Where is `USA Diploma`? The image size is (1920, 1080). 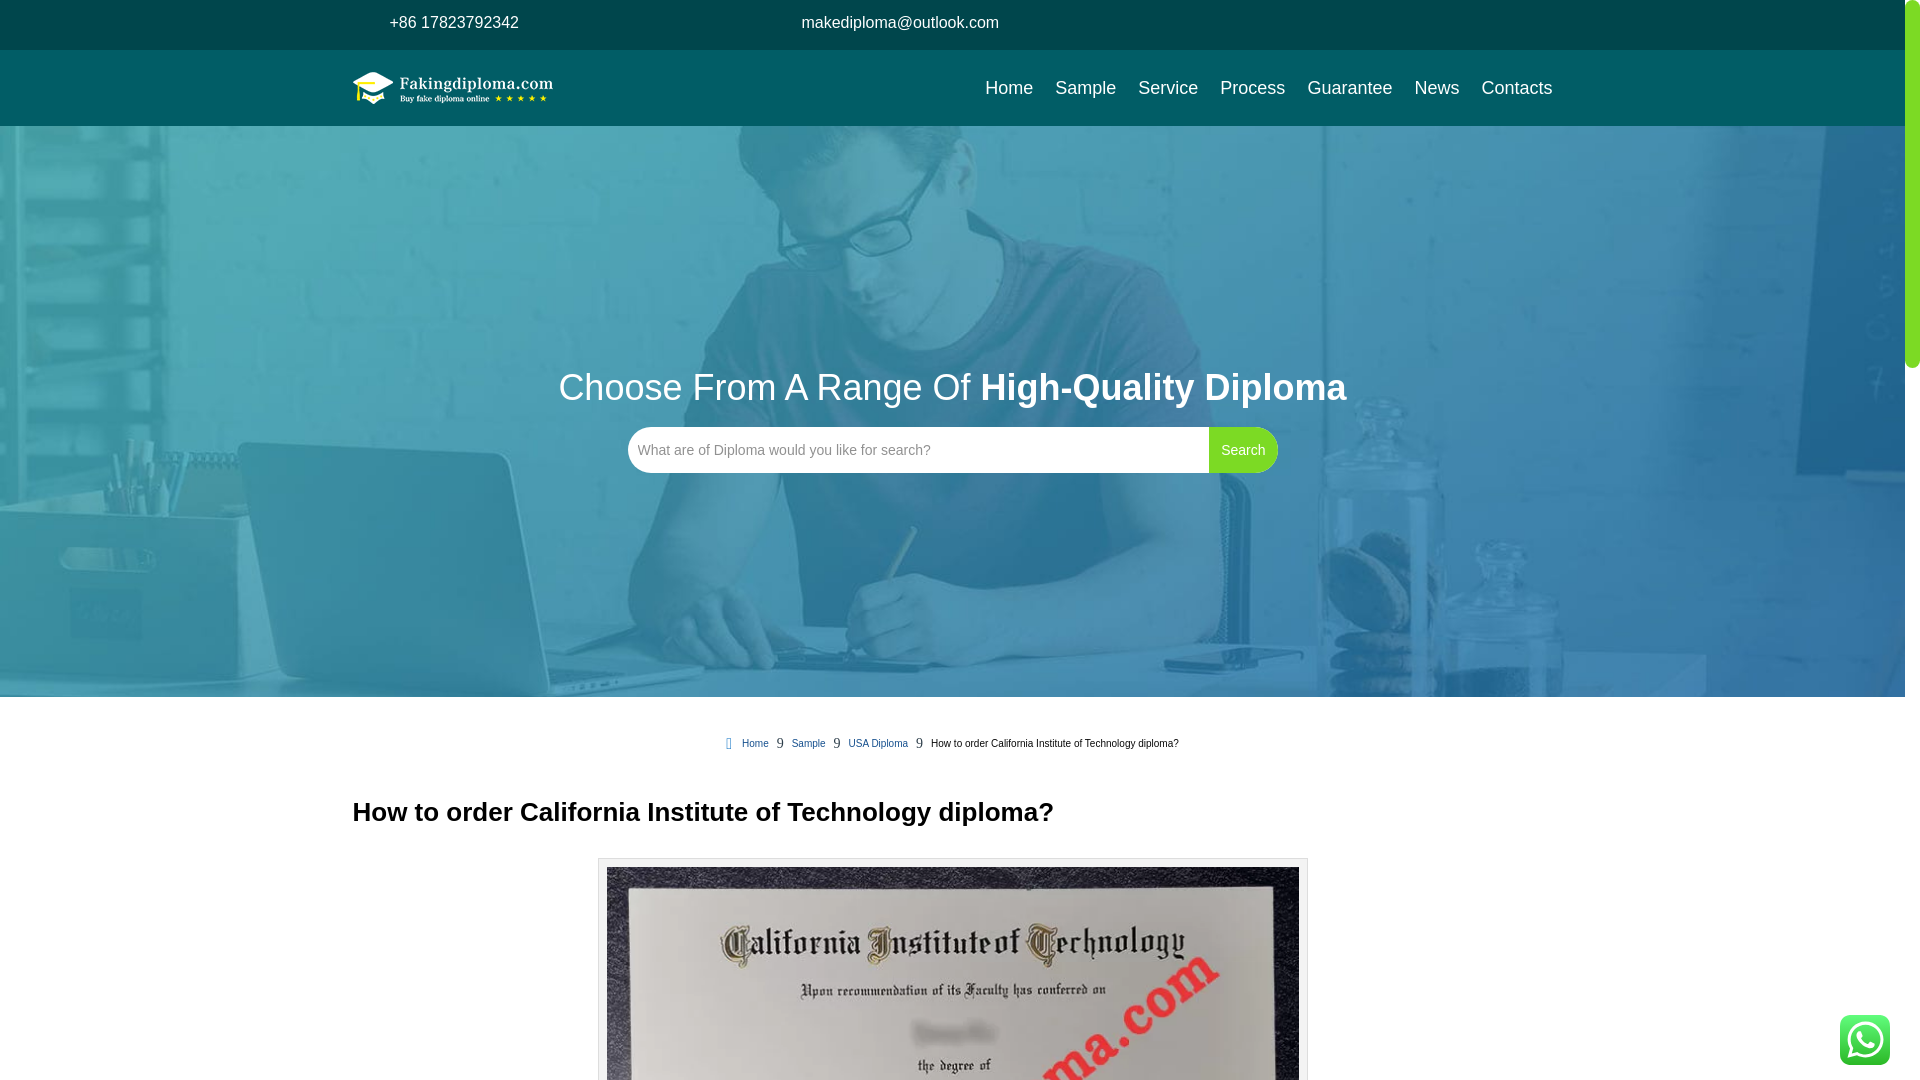 USA Diploma is located at coordinates (878, 744).